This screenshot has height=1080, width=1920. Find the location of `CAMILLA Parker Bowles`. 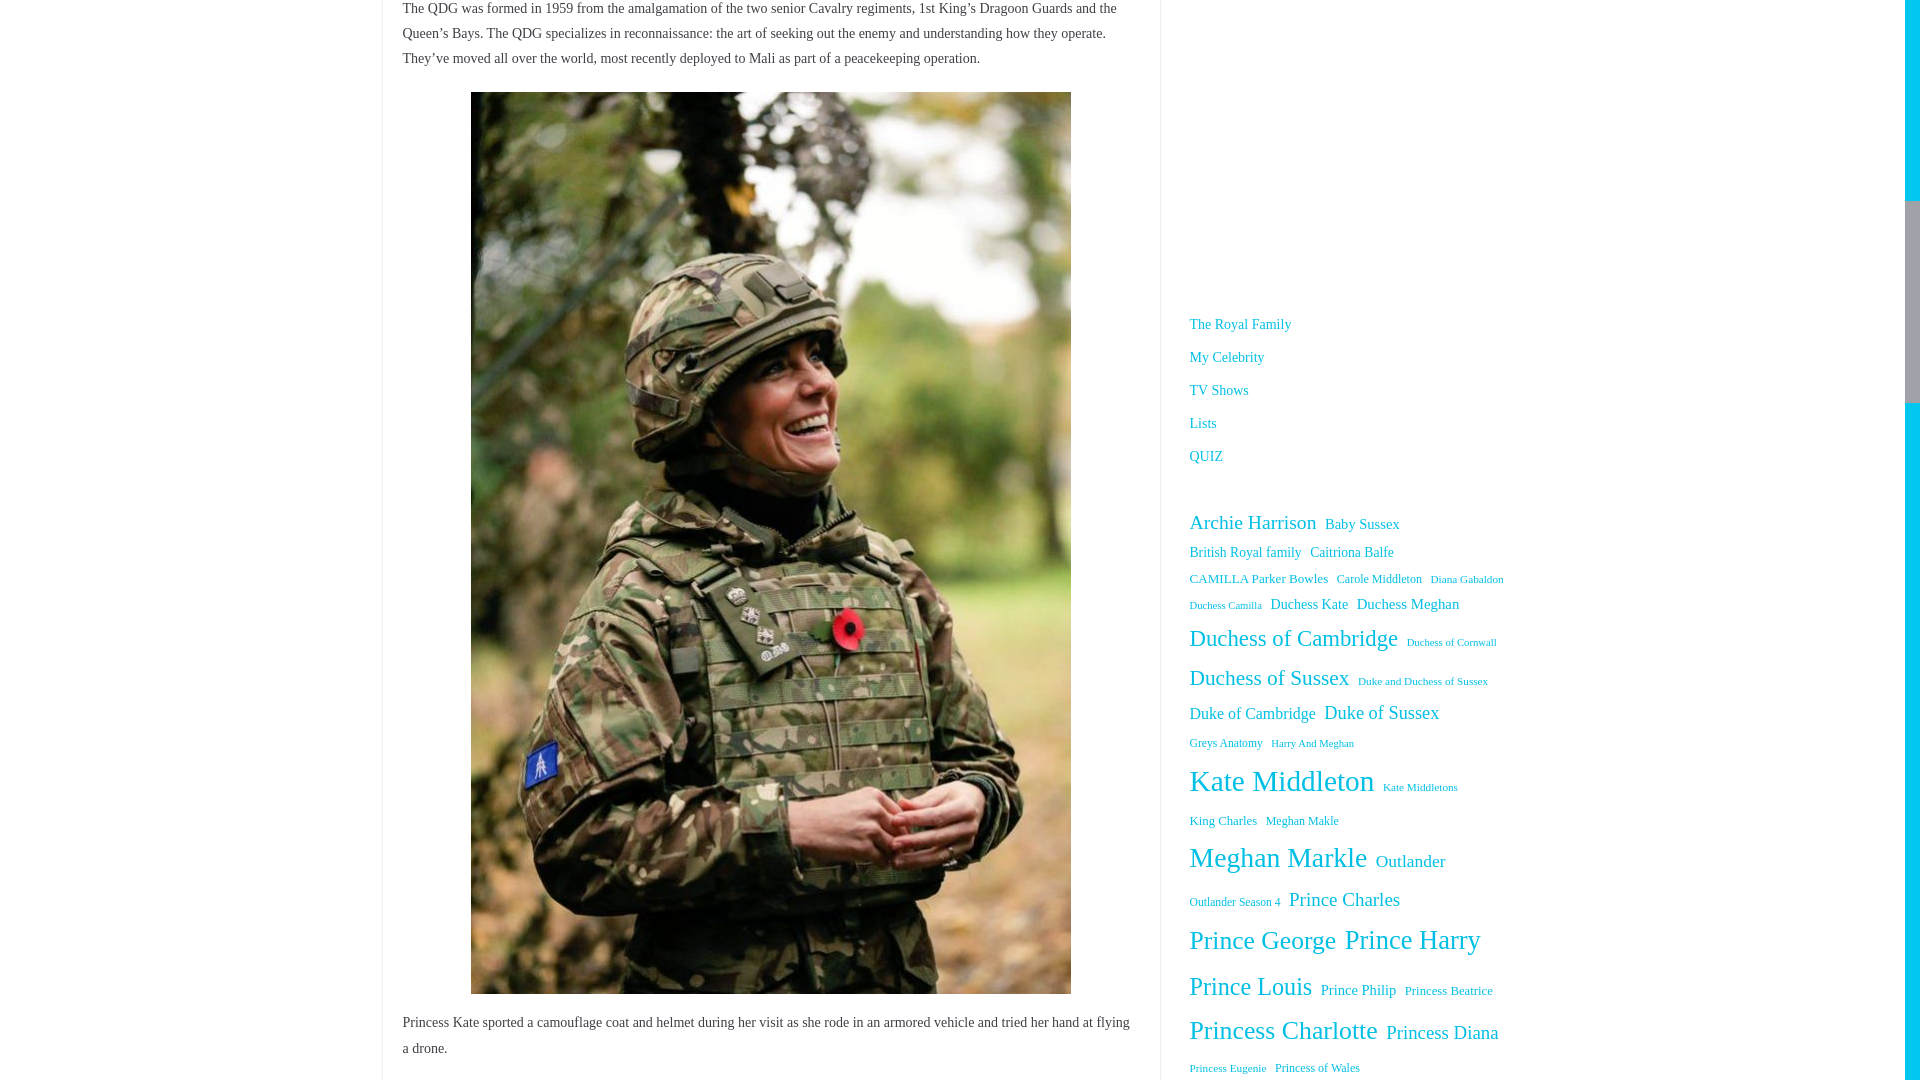

CAMILLA Parker Bowles is located at coordinates (1259, 578).